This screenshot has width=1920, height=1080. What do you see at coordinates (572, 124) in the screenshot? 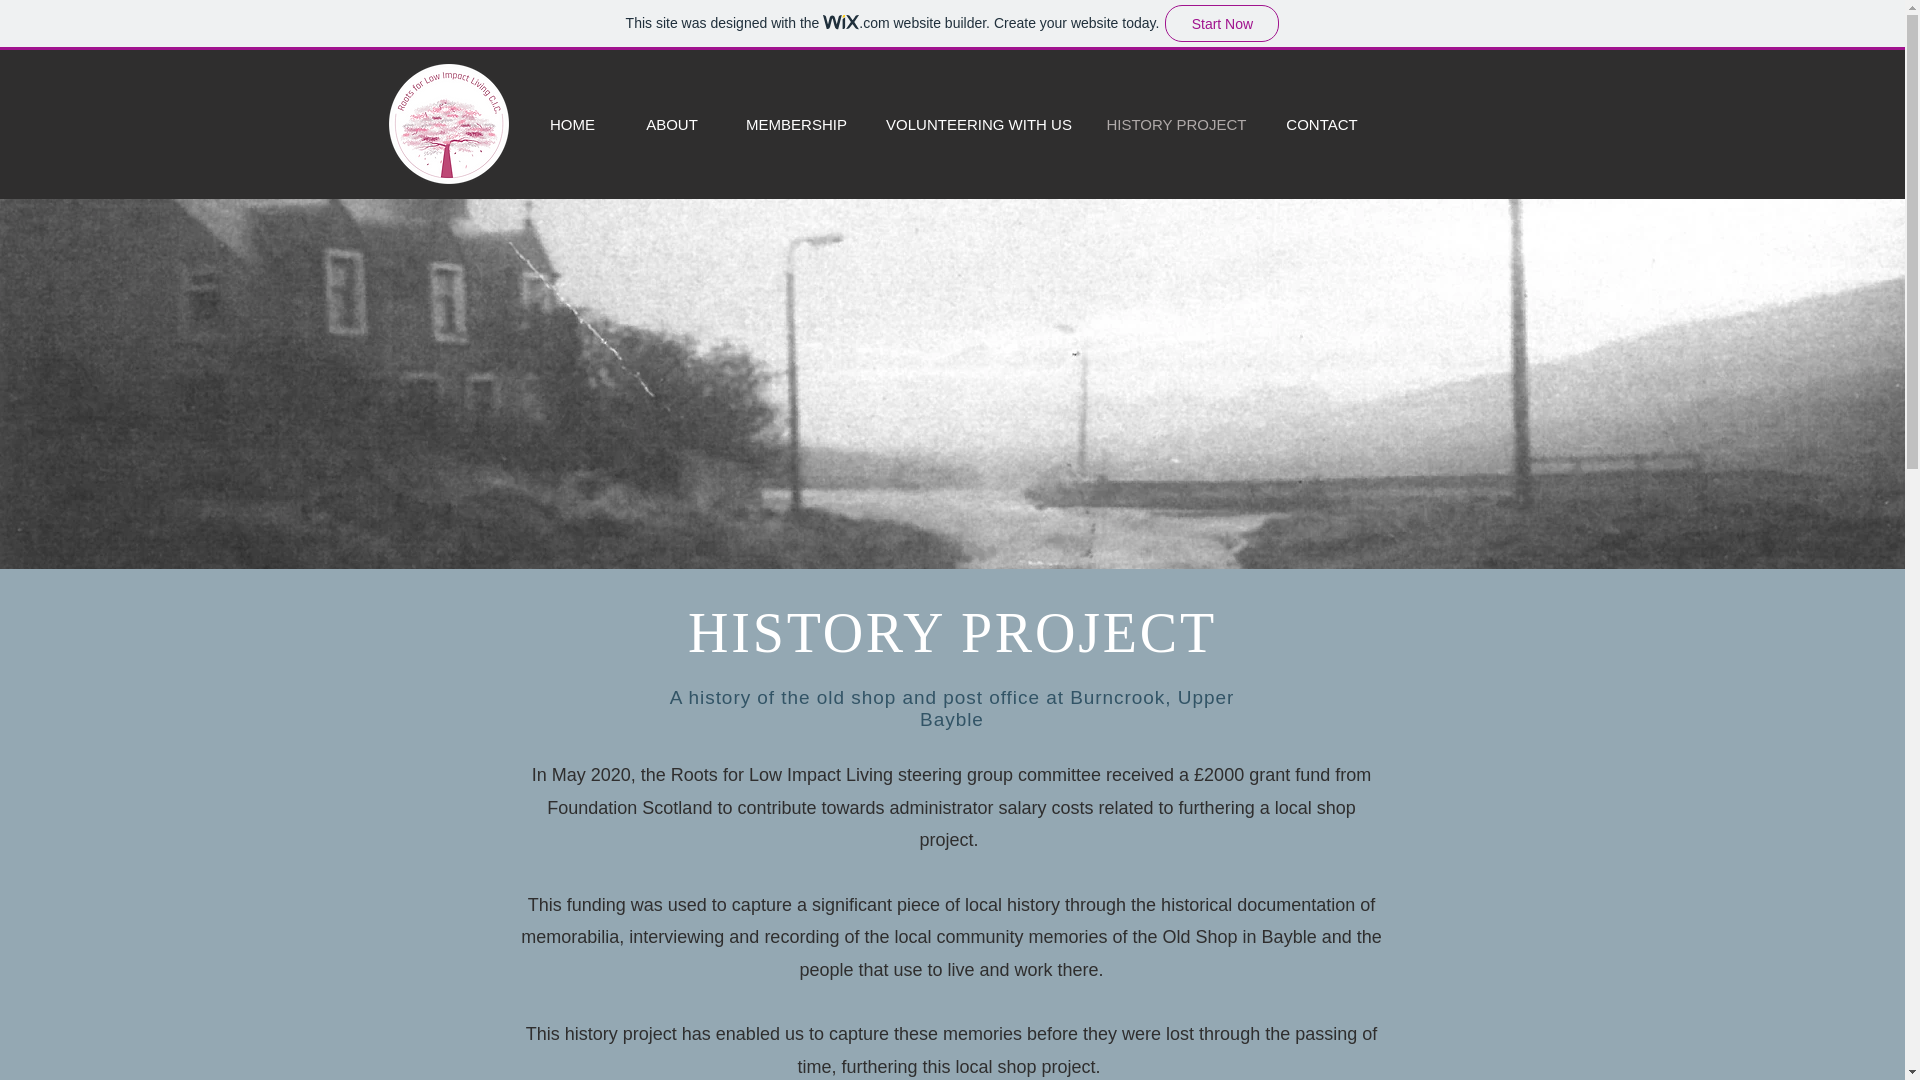
I see `HOME` at bounding box center [572, 124].